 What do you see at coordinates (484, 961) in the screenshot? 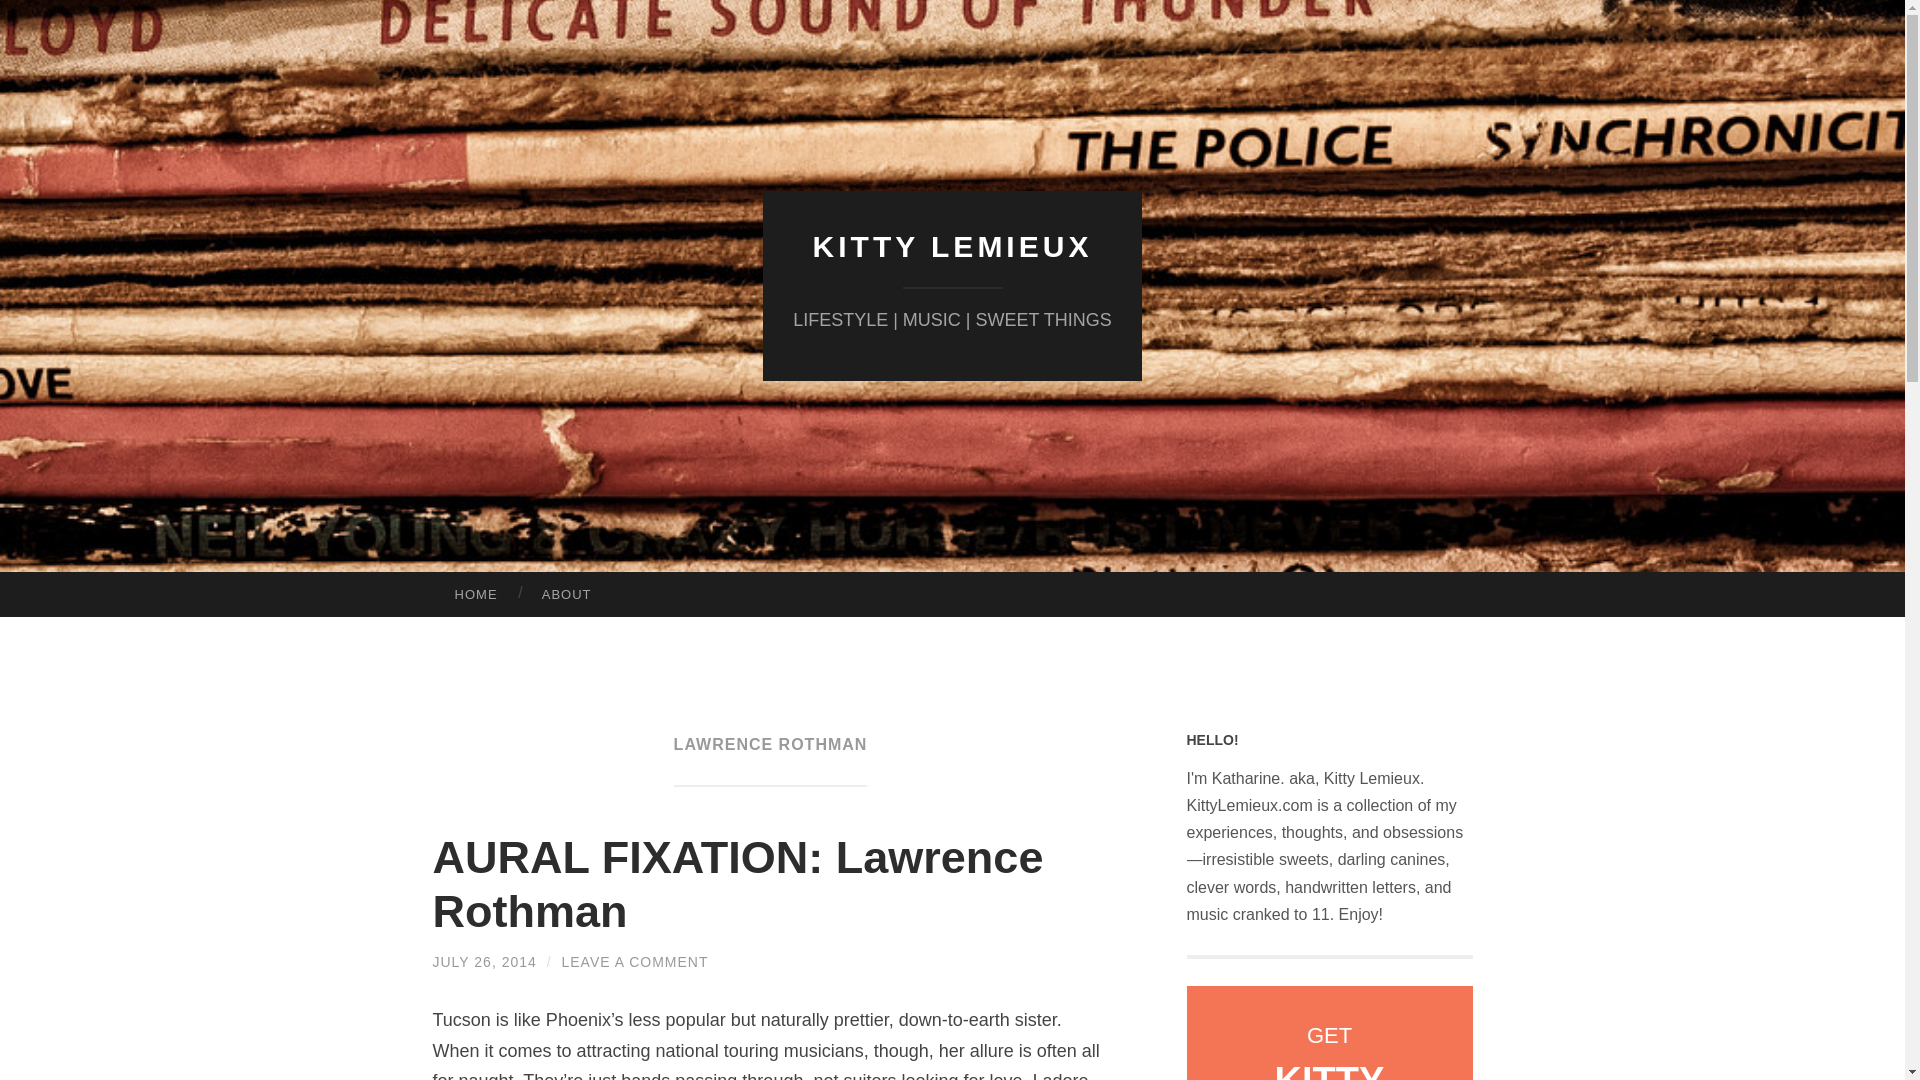
I see `JULY 26, 2014` at bounding box center [484, 961].